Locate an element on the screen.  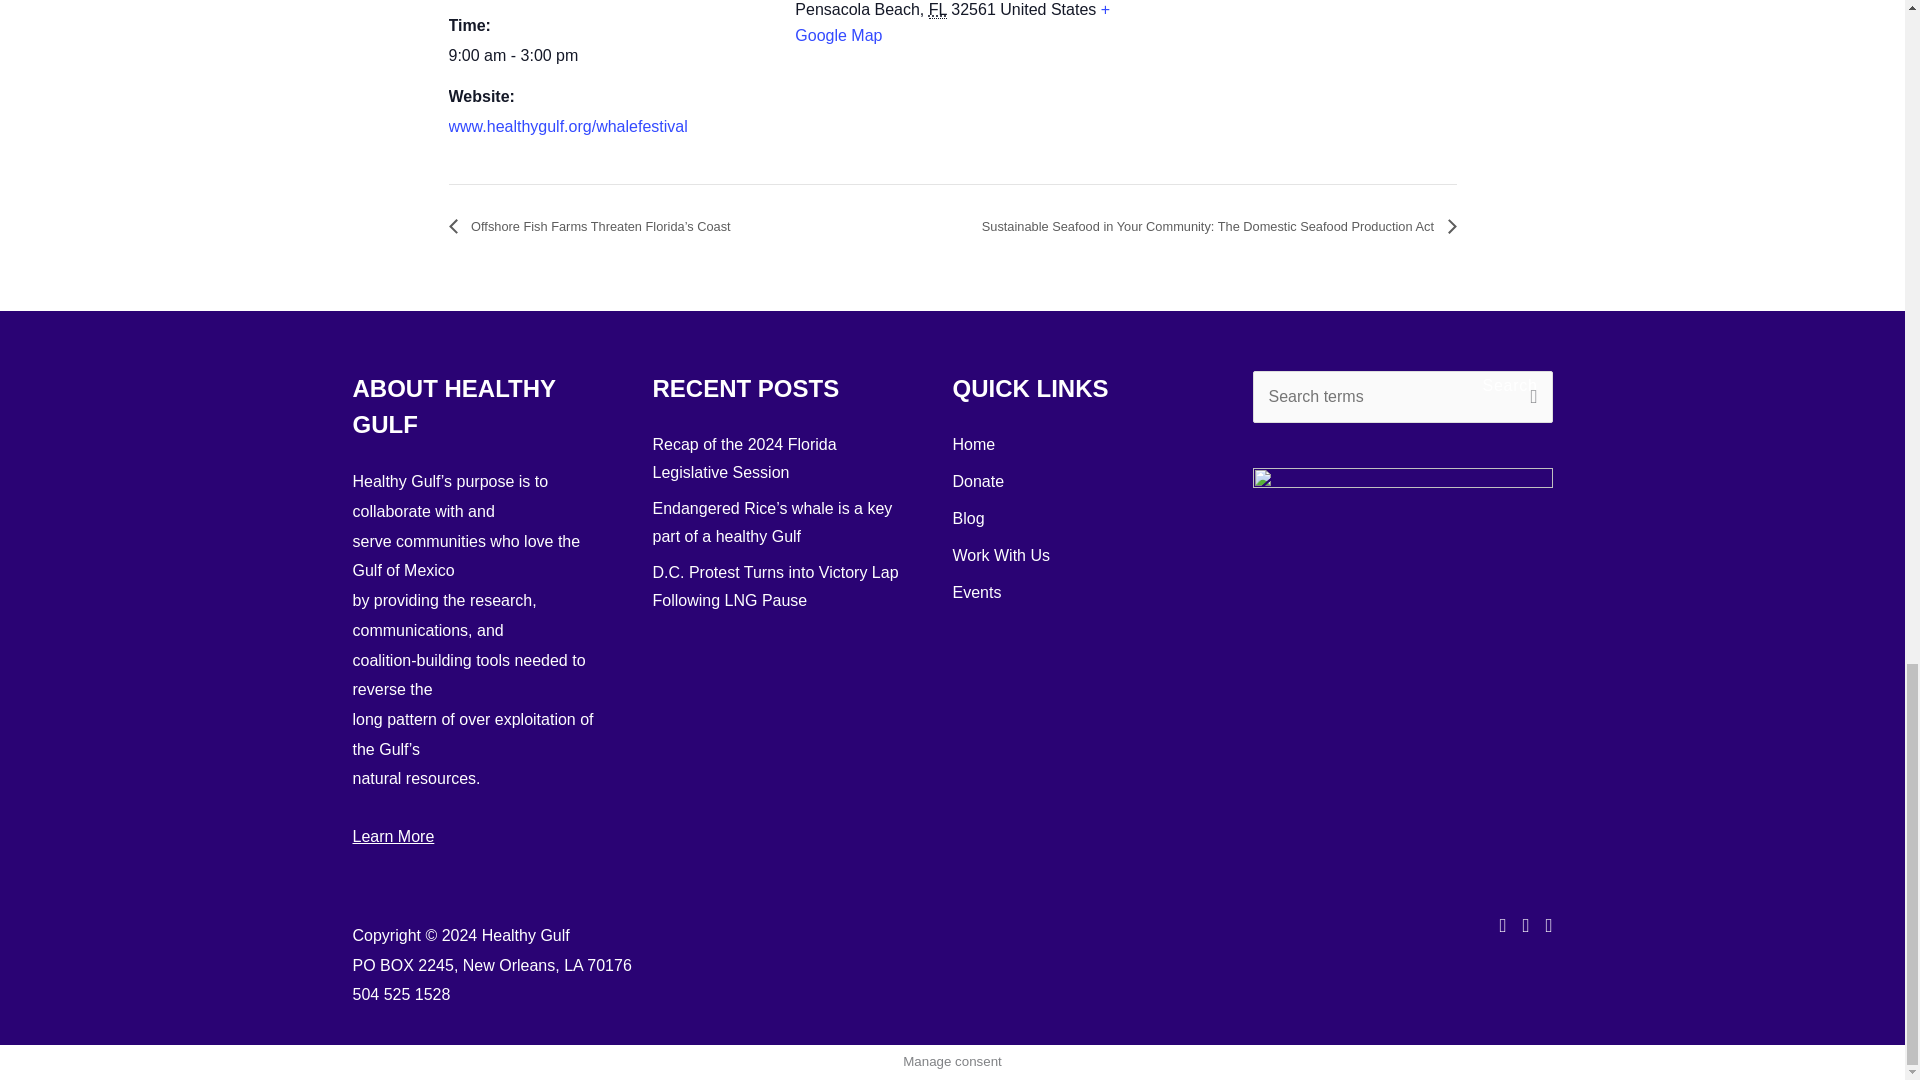
Search for: is located at coordinates (1401, 397).